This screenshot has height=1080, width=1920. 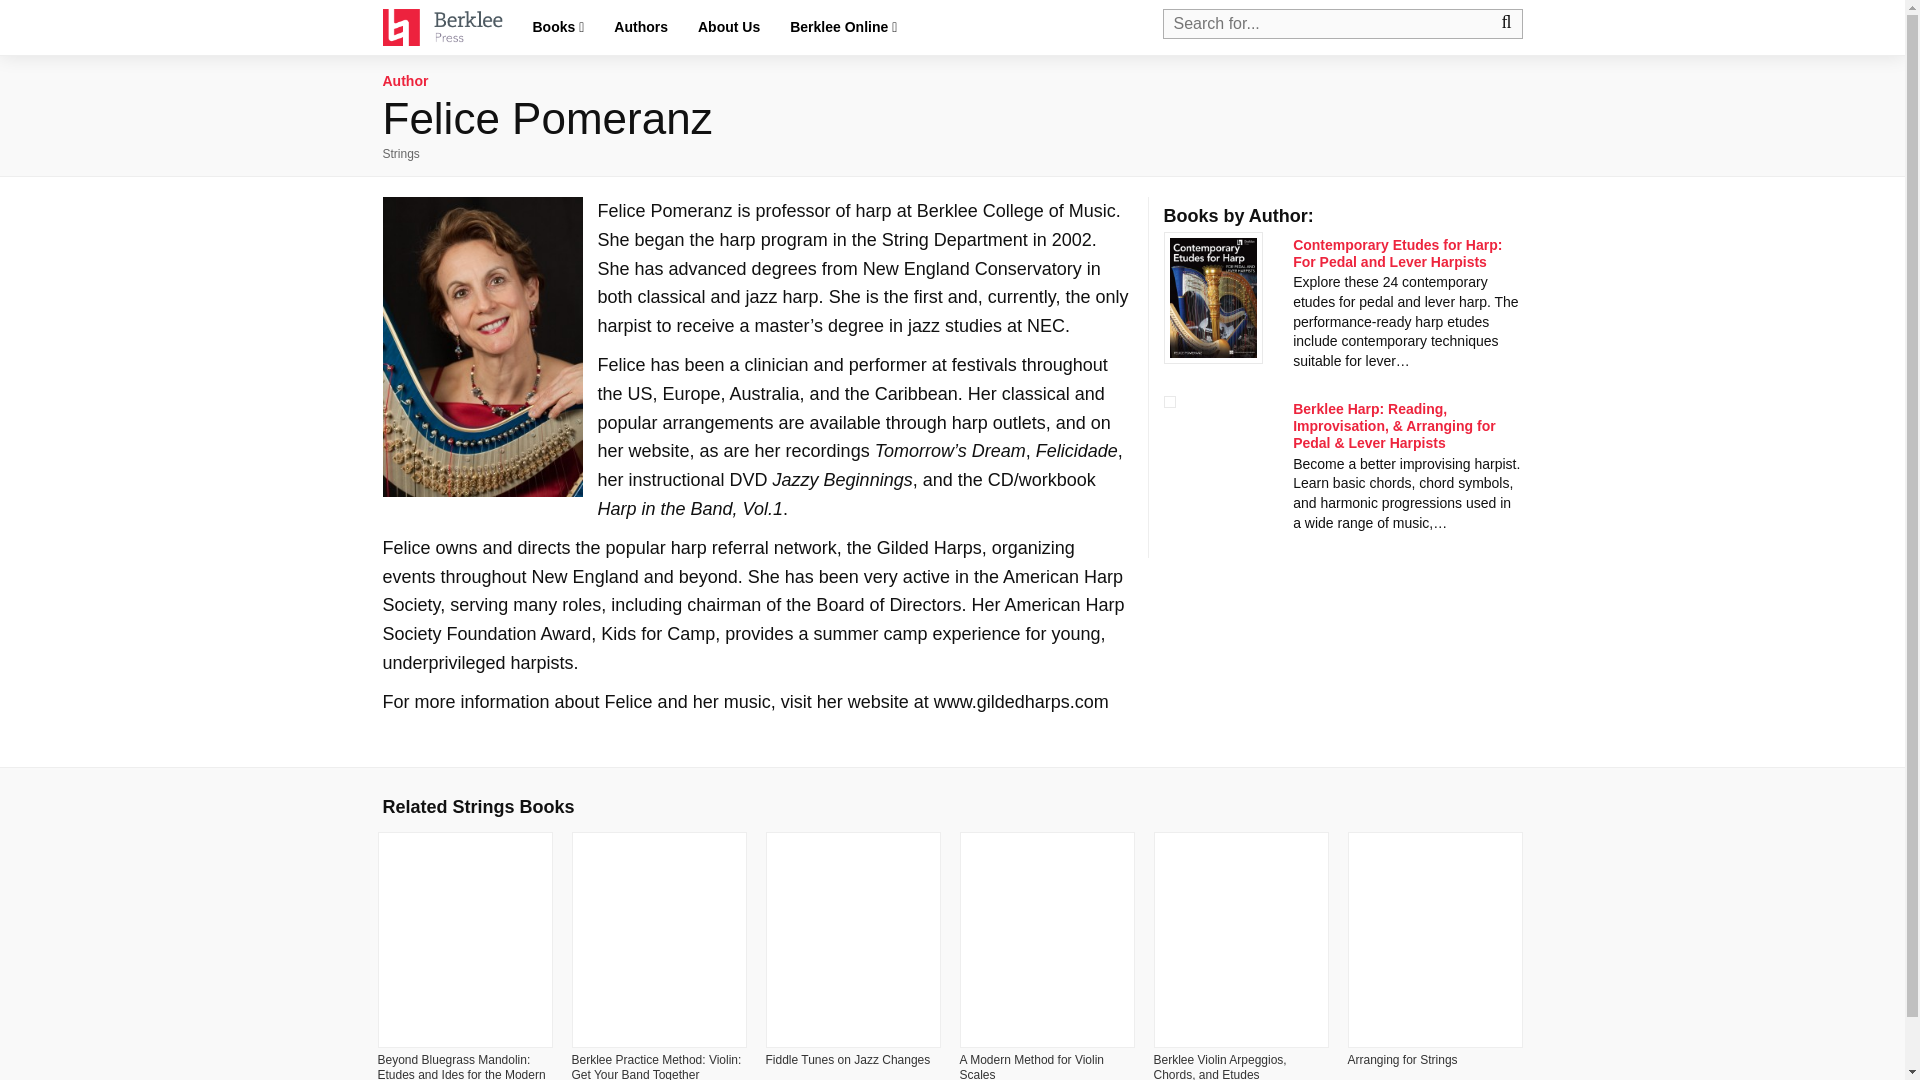 I want to click on Strings, so click(x=400, y=153).